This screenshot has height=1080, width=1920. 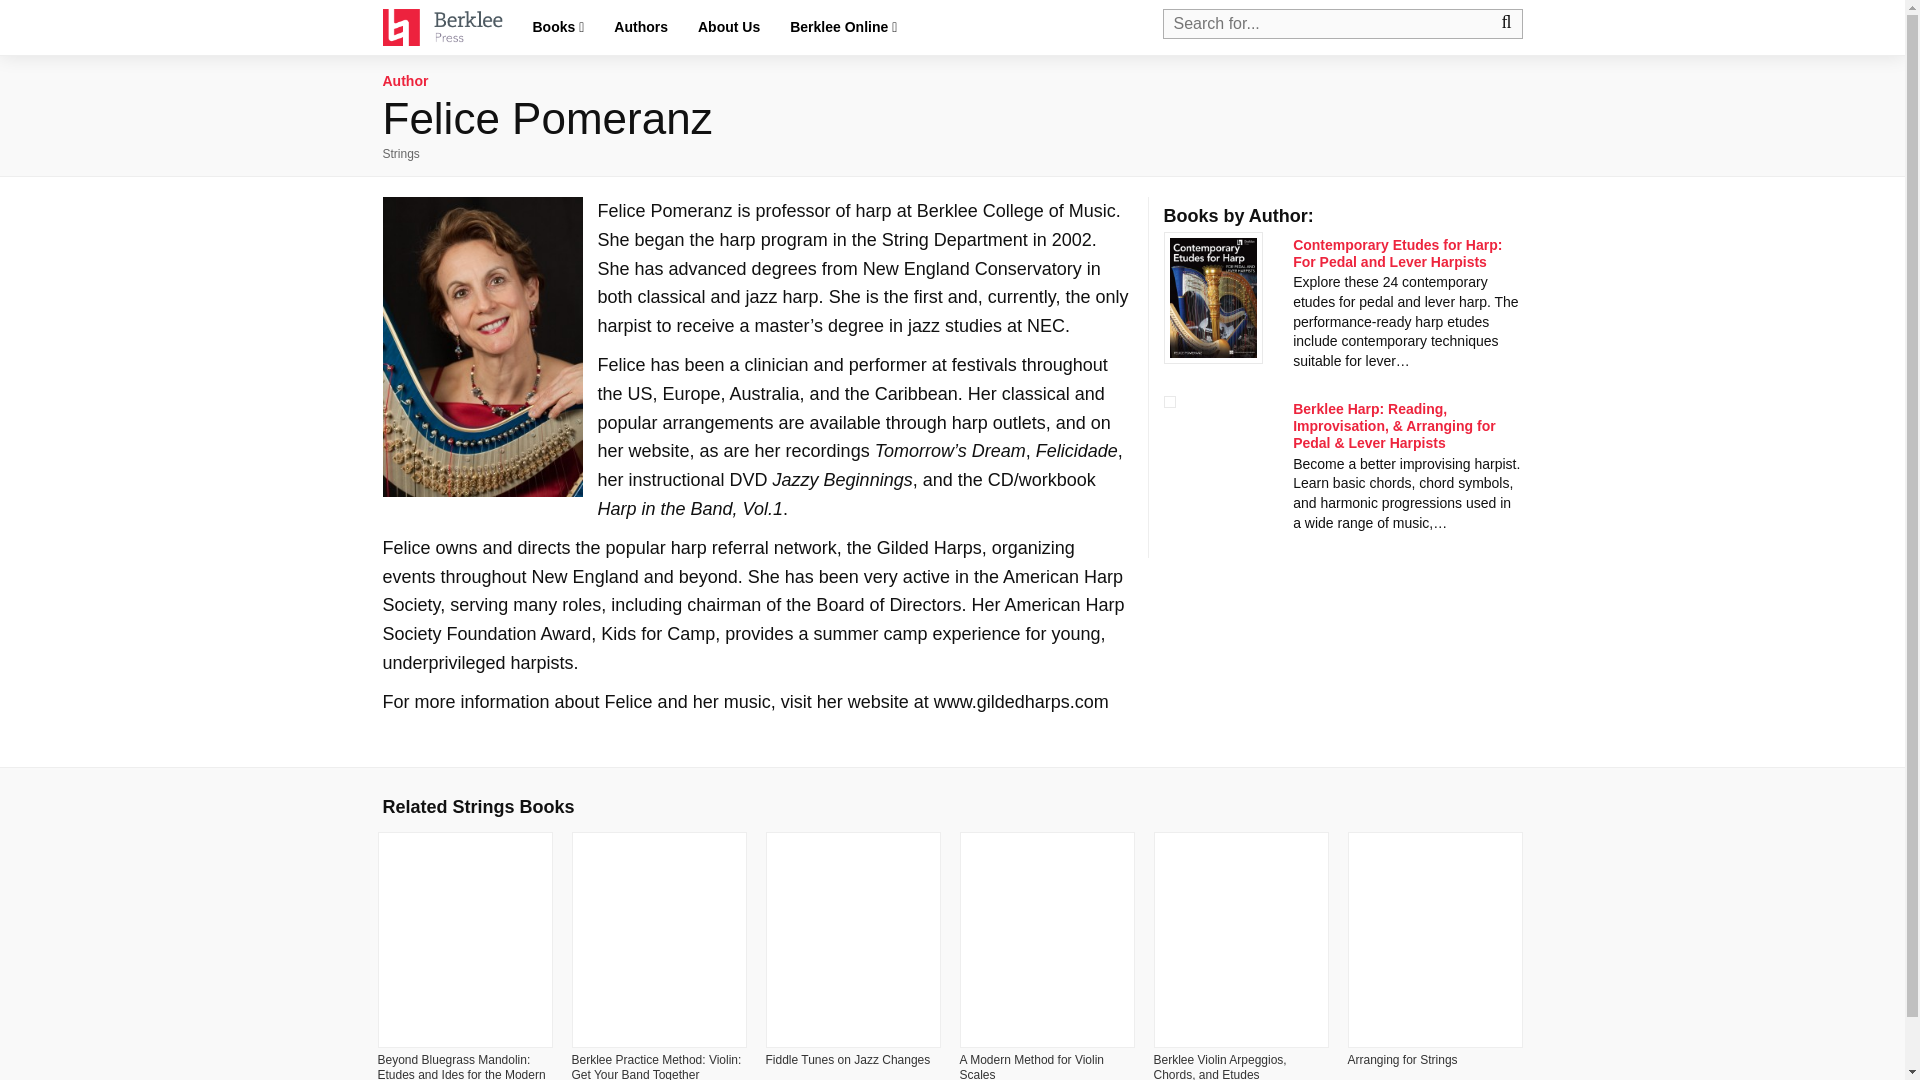 I want to click on Strings, so click(x=400, y=153).